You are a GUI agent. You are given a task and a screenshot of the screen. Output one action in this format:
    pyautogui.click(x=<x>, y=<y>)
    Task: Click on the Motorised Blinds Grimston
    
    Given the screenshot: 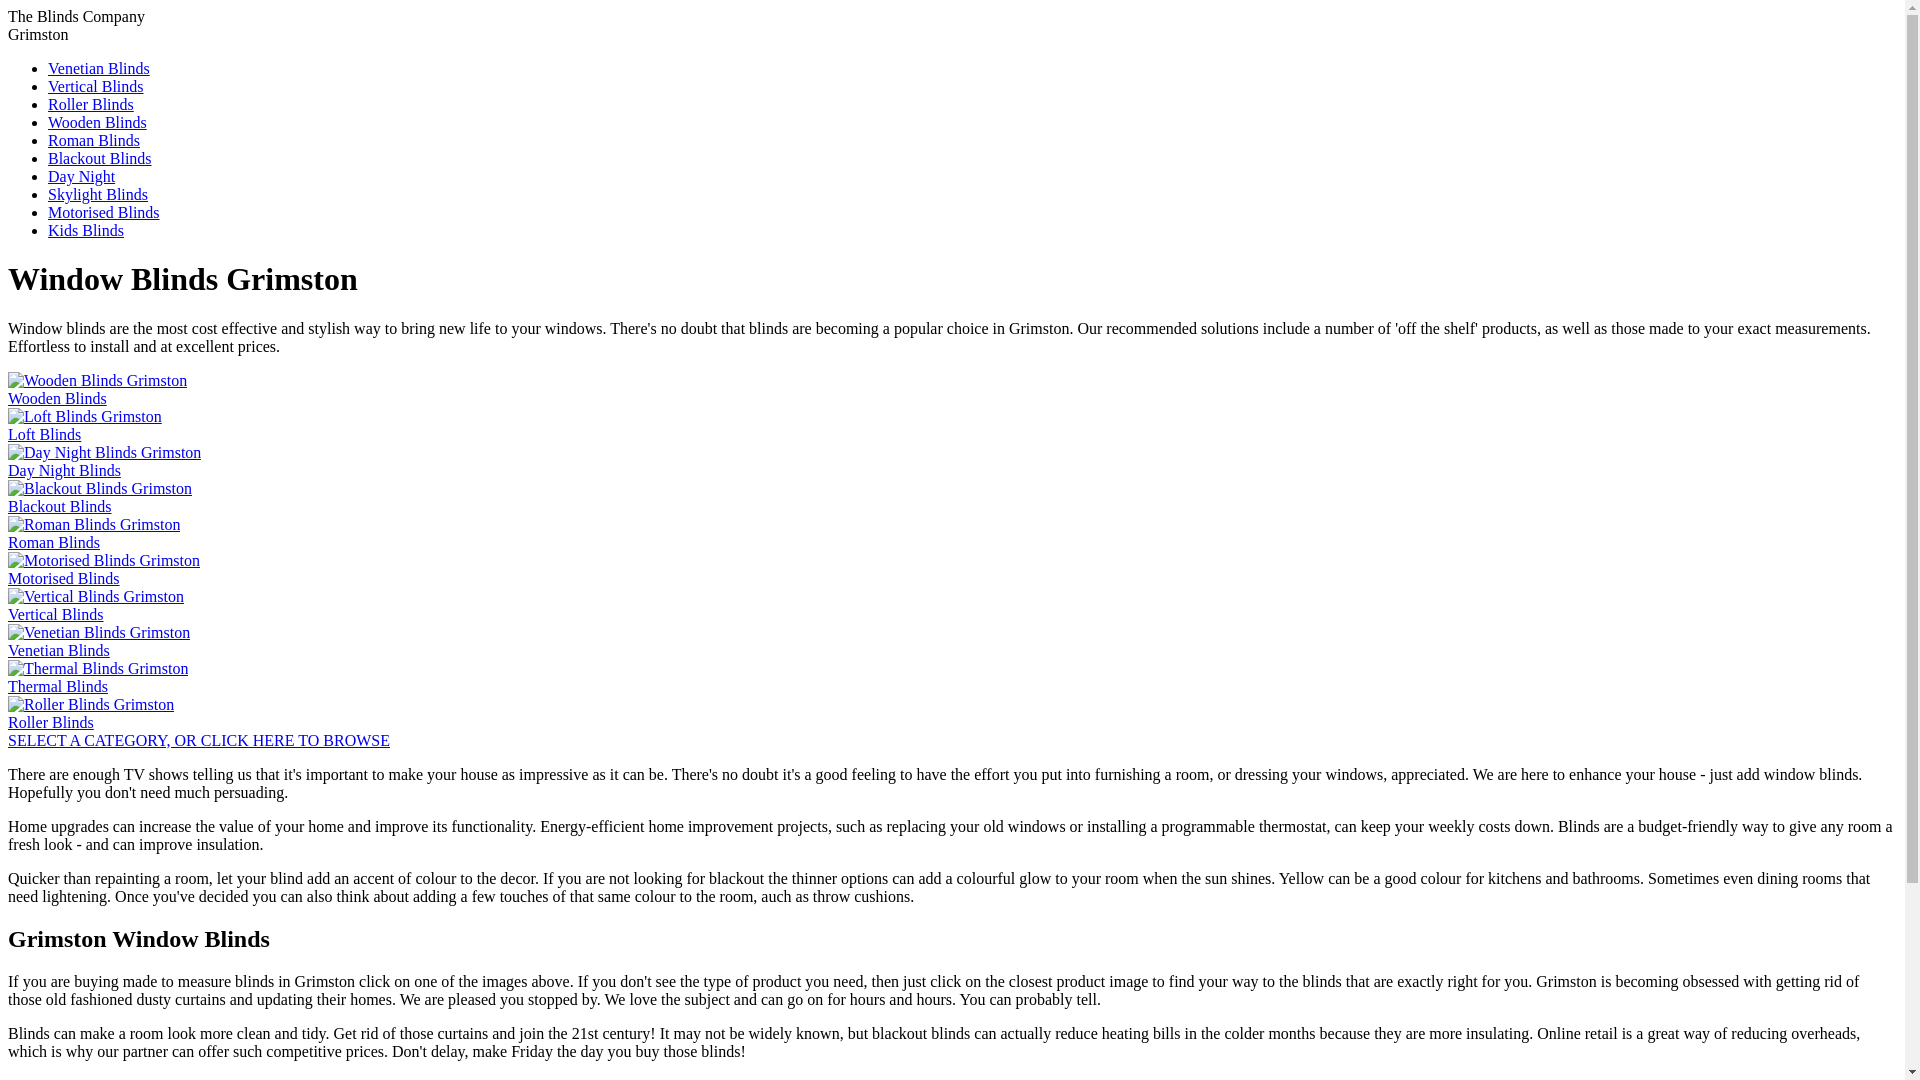 What is the action you would take?
    pyautogui.click(x=104, y=212)
    